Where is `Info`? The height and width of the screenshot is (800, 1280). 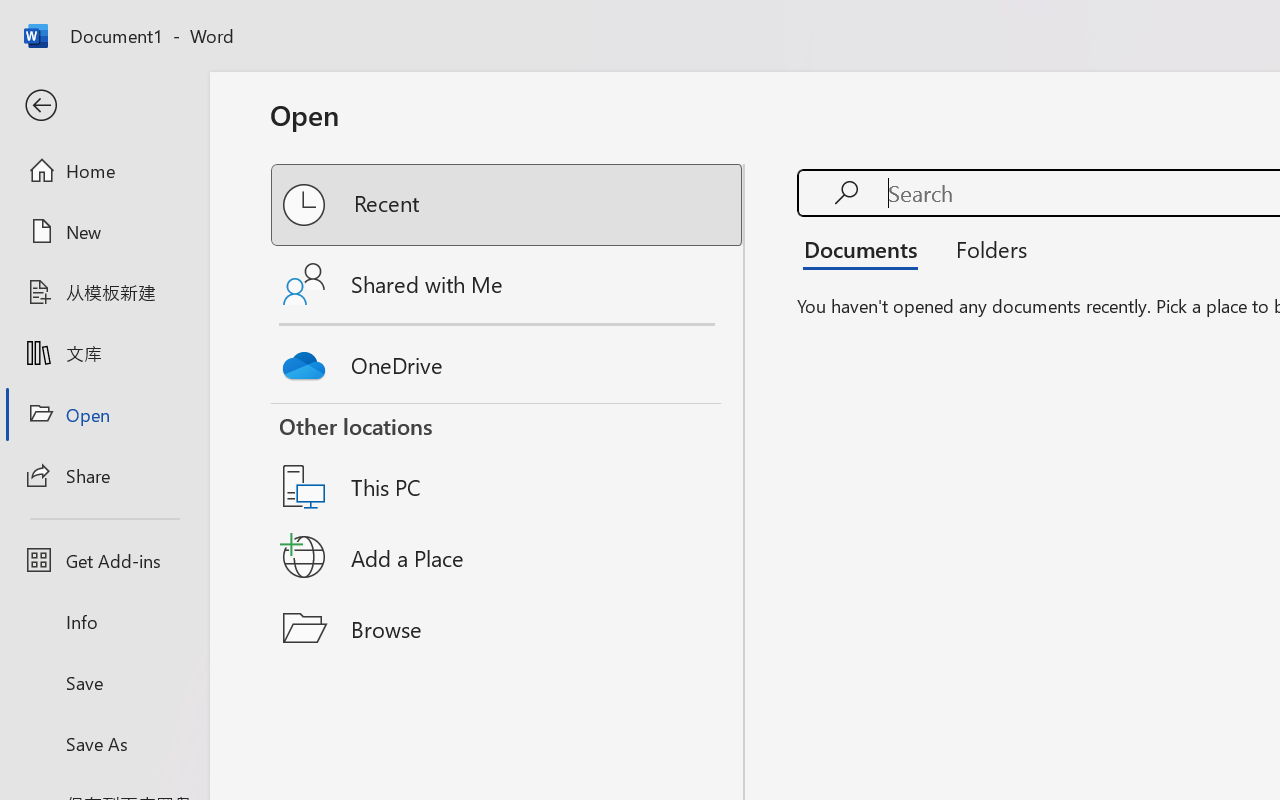 Info is located at coordinates (104, 622).